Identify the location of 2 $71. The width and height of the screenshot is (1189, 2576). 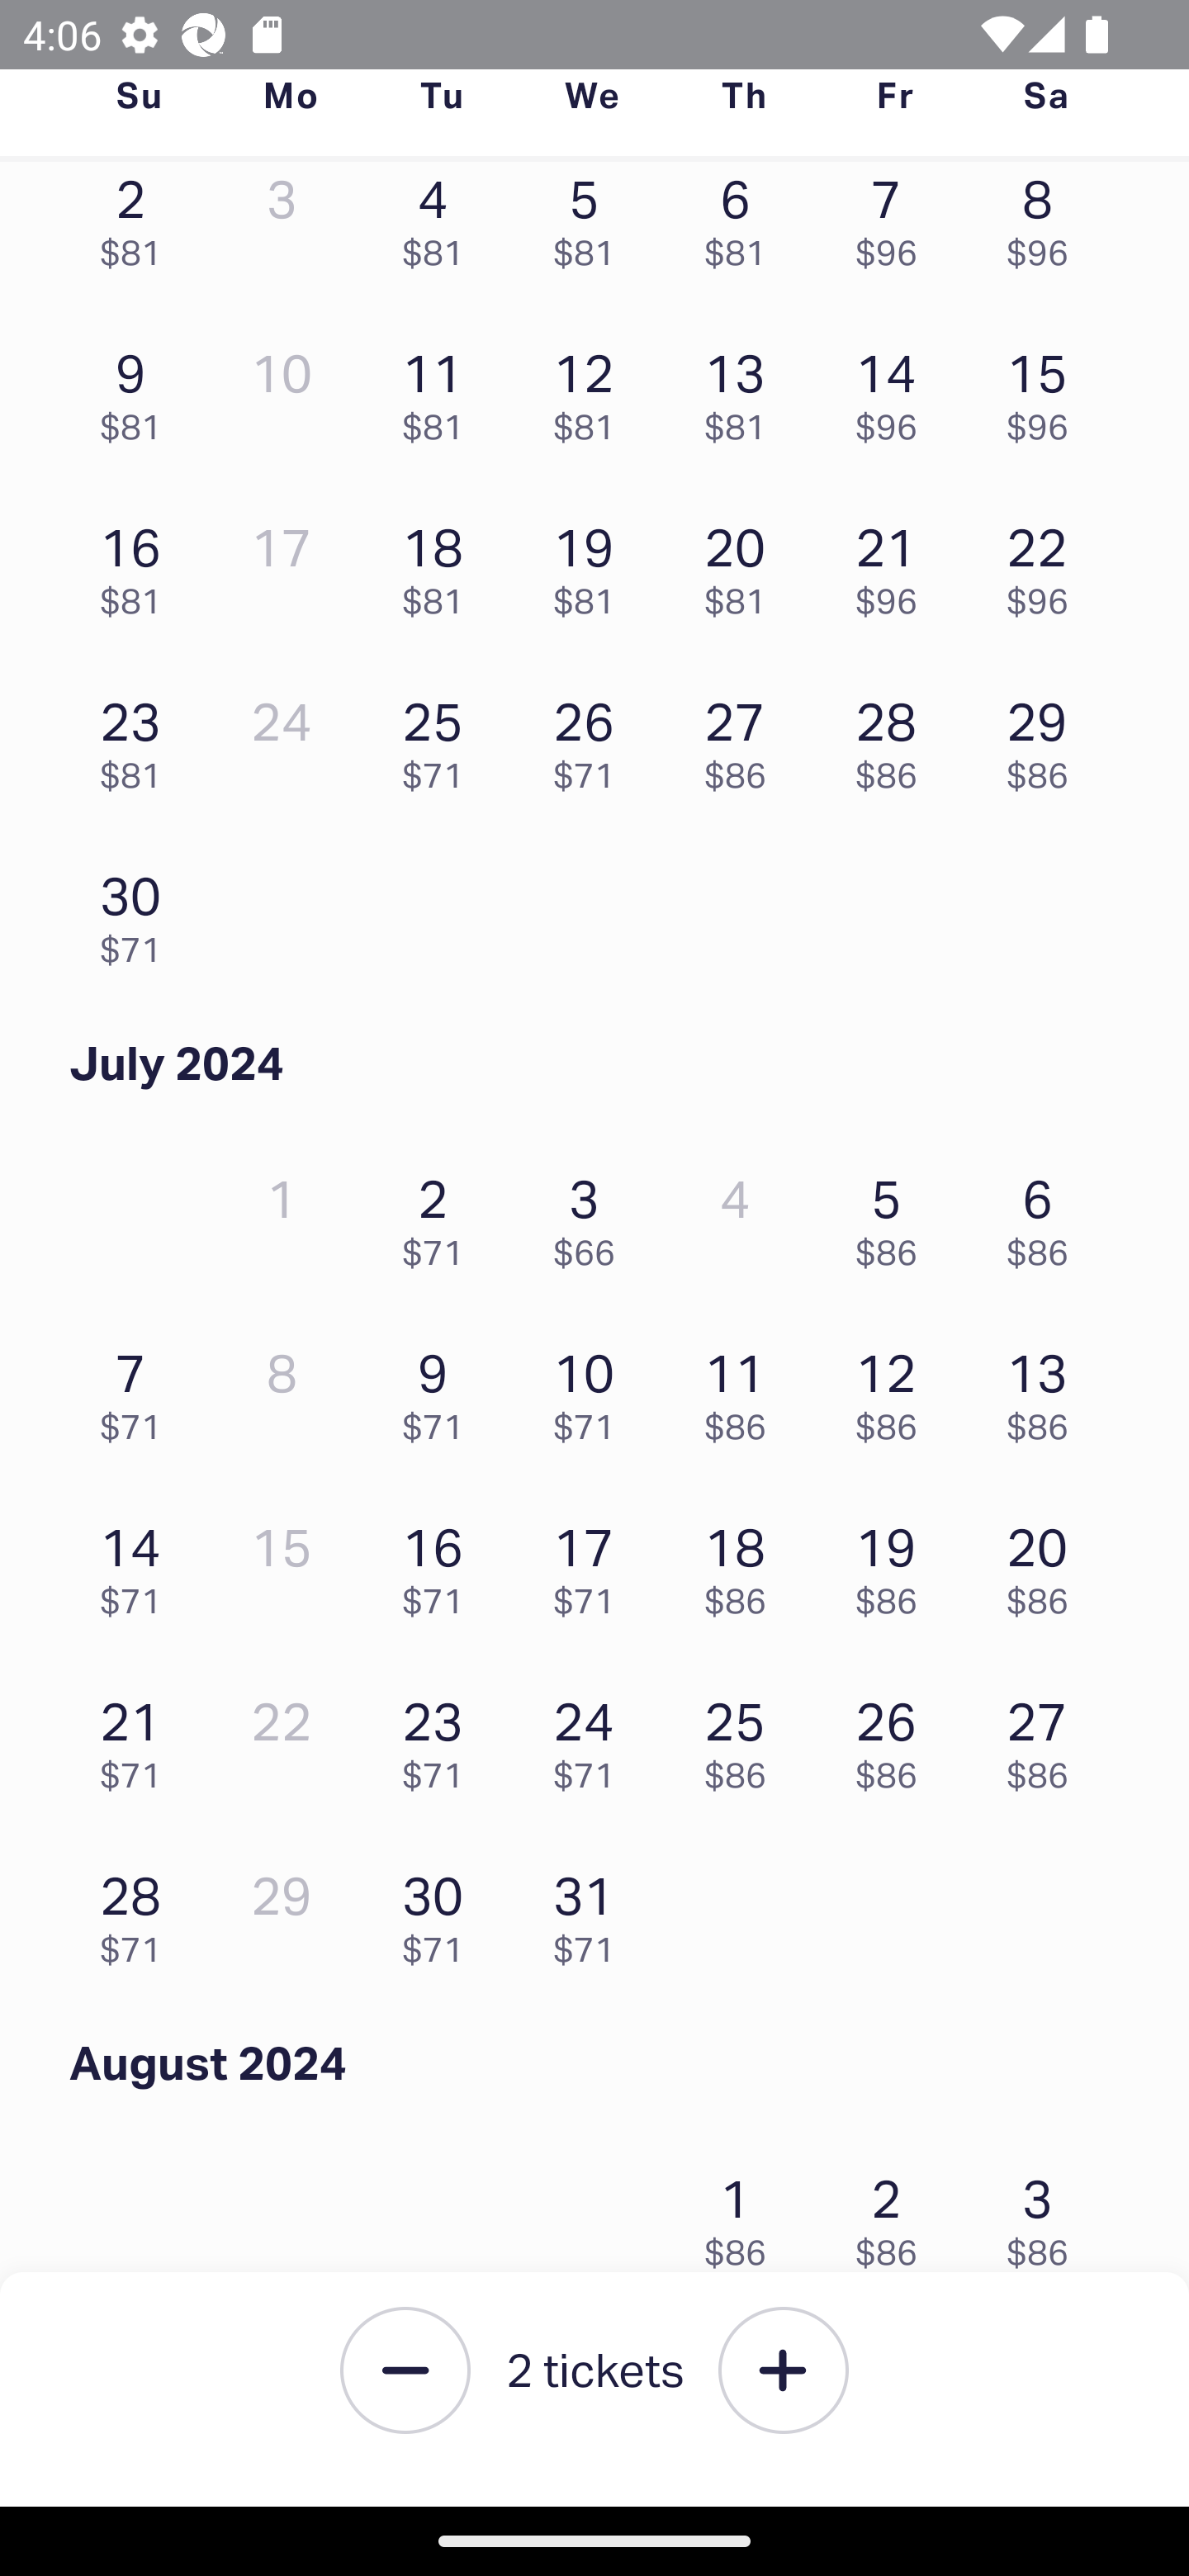
(441, 1214).